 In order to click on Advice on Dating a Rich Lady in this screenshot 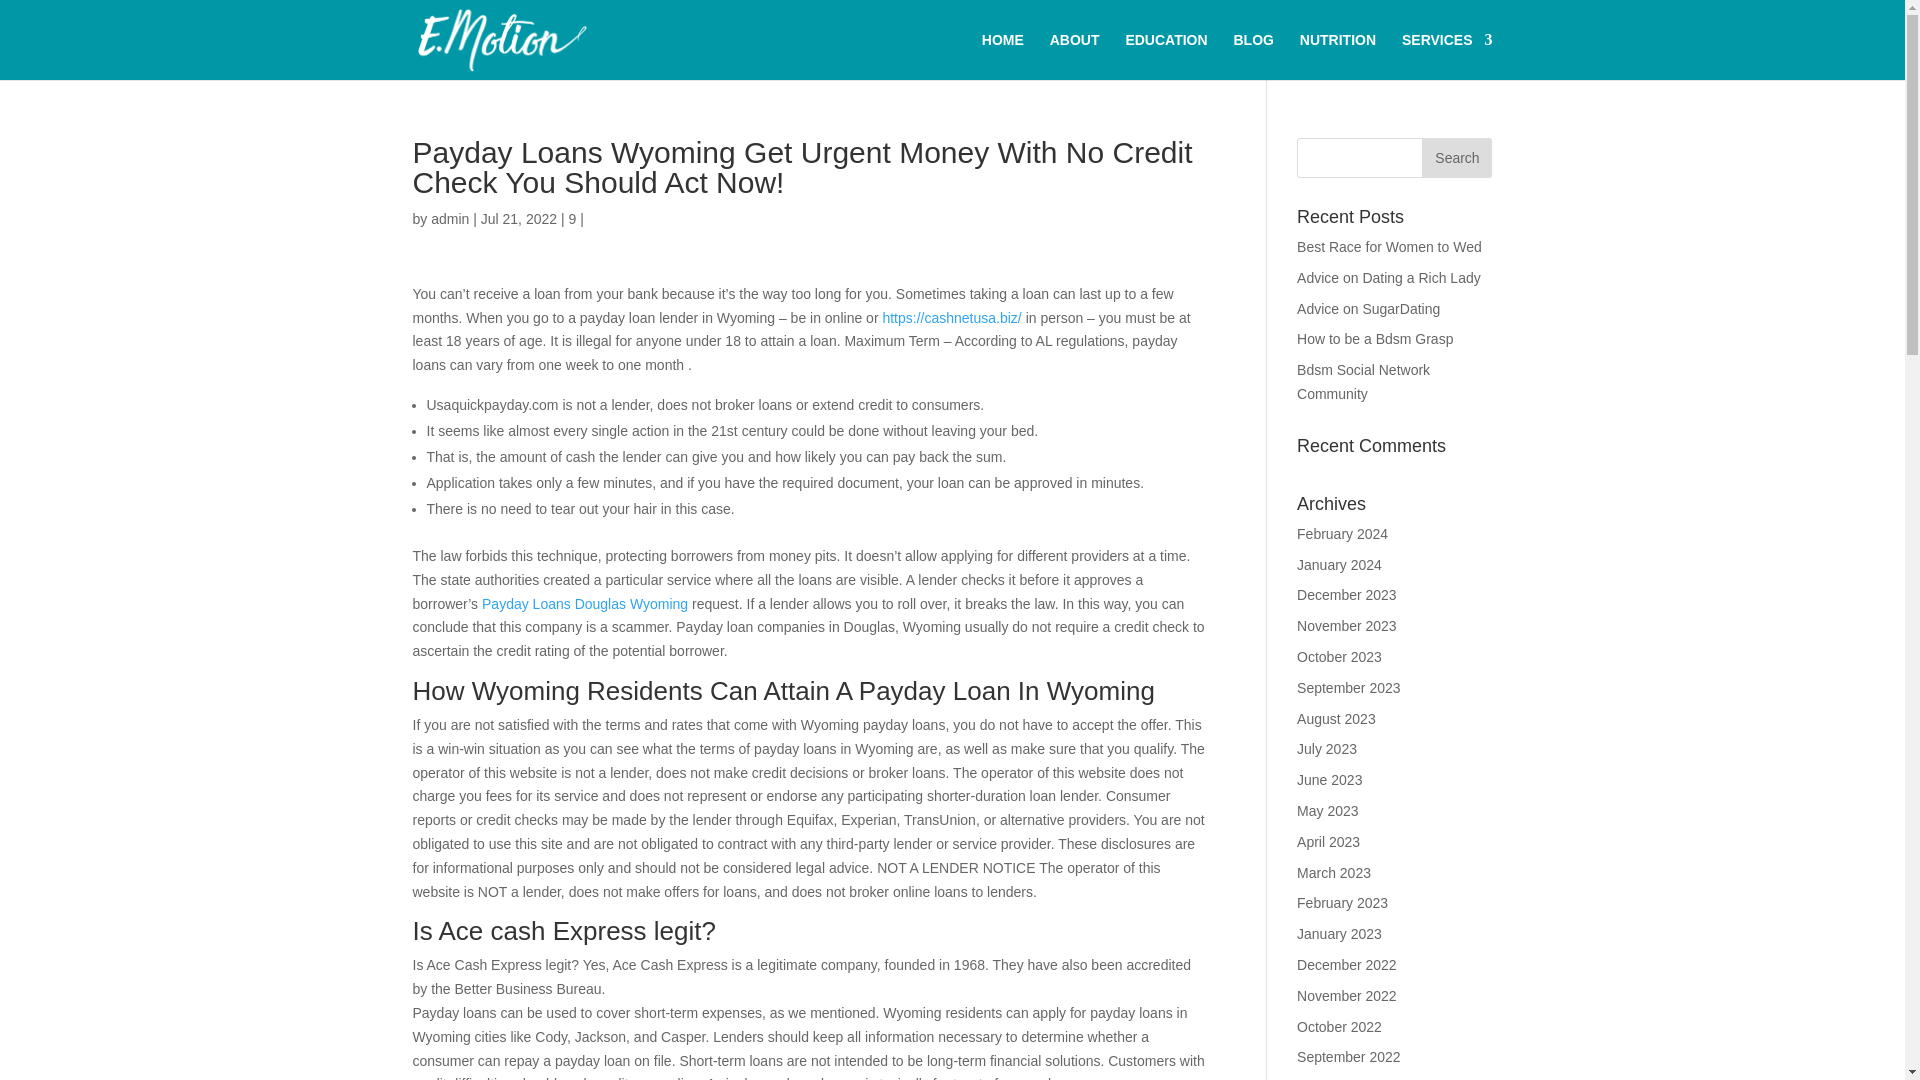, I will do `click(1388, 278)`.